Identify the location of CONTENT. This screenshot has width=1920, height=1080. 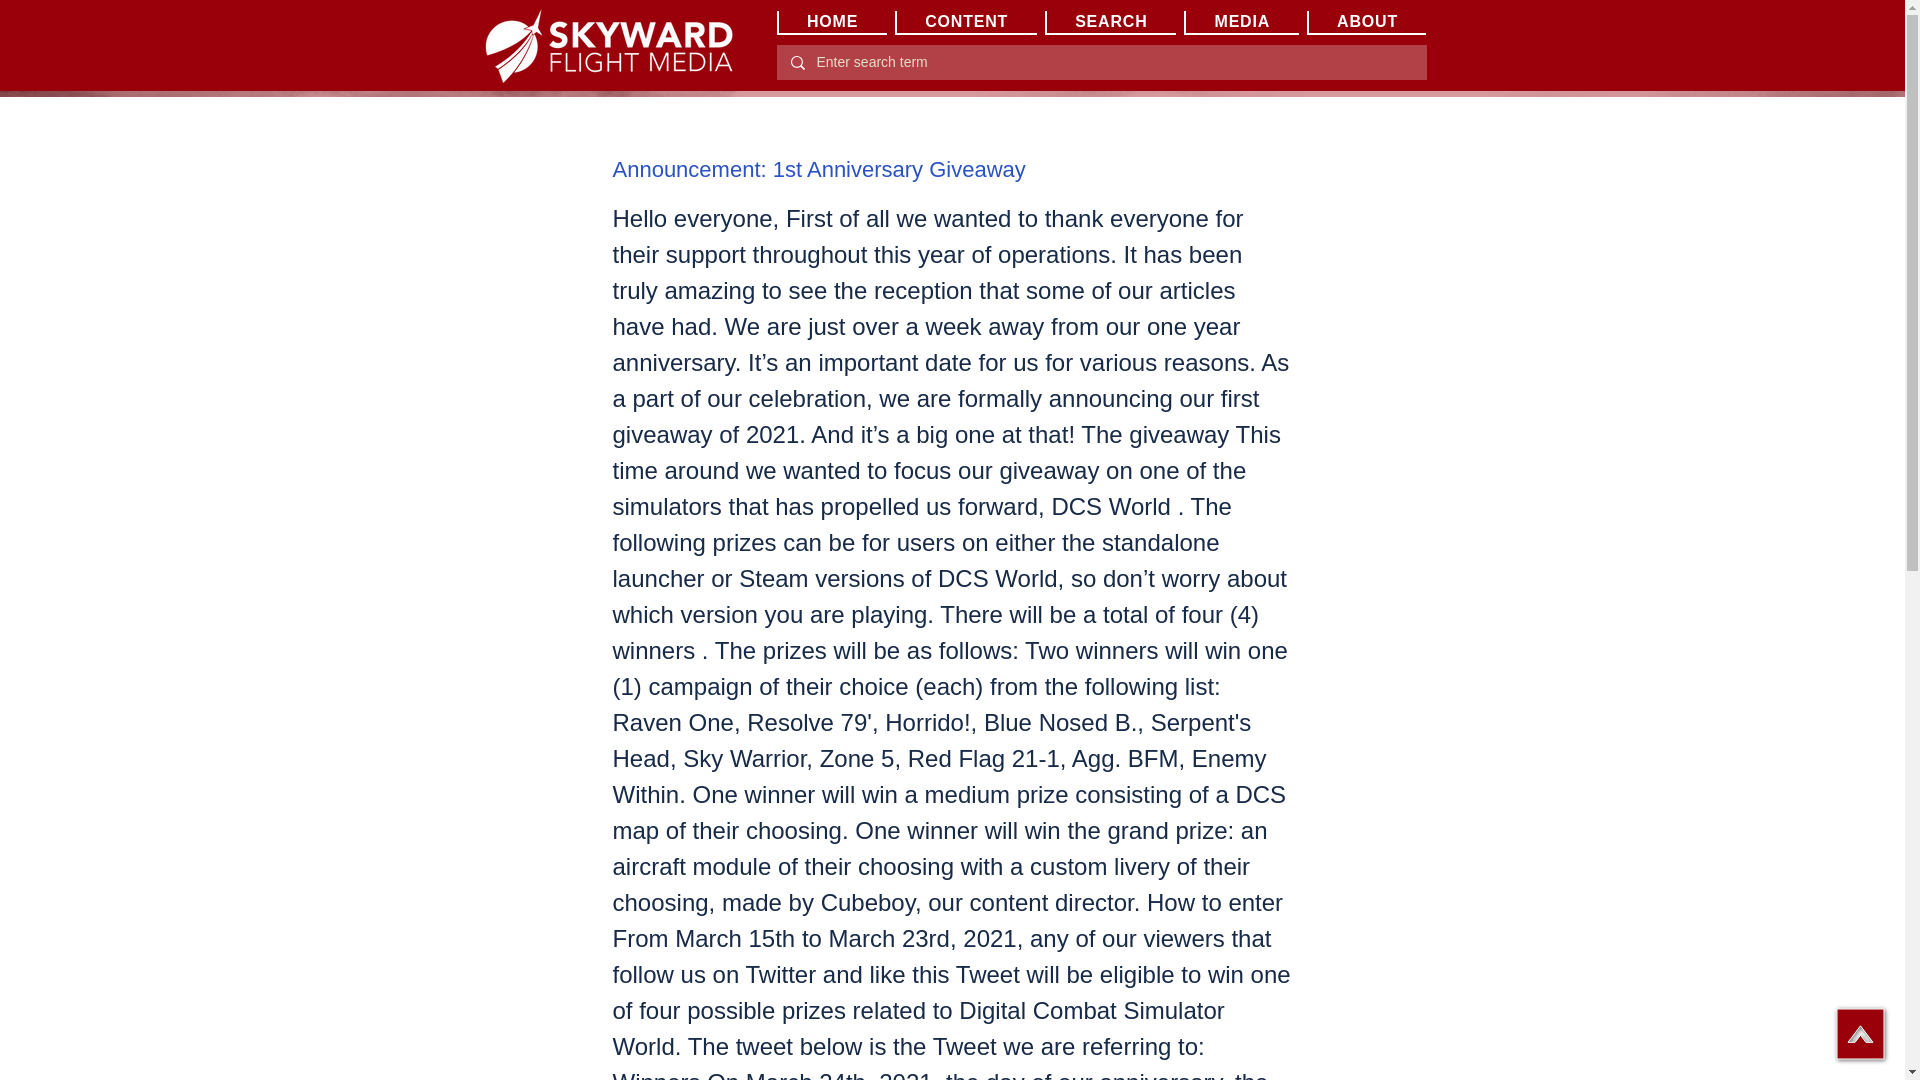
(965, 22).